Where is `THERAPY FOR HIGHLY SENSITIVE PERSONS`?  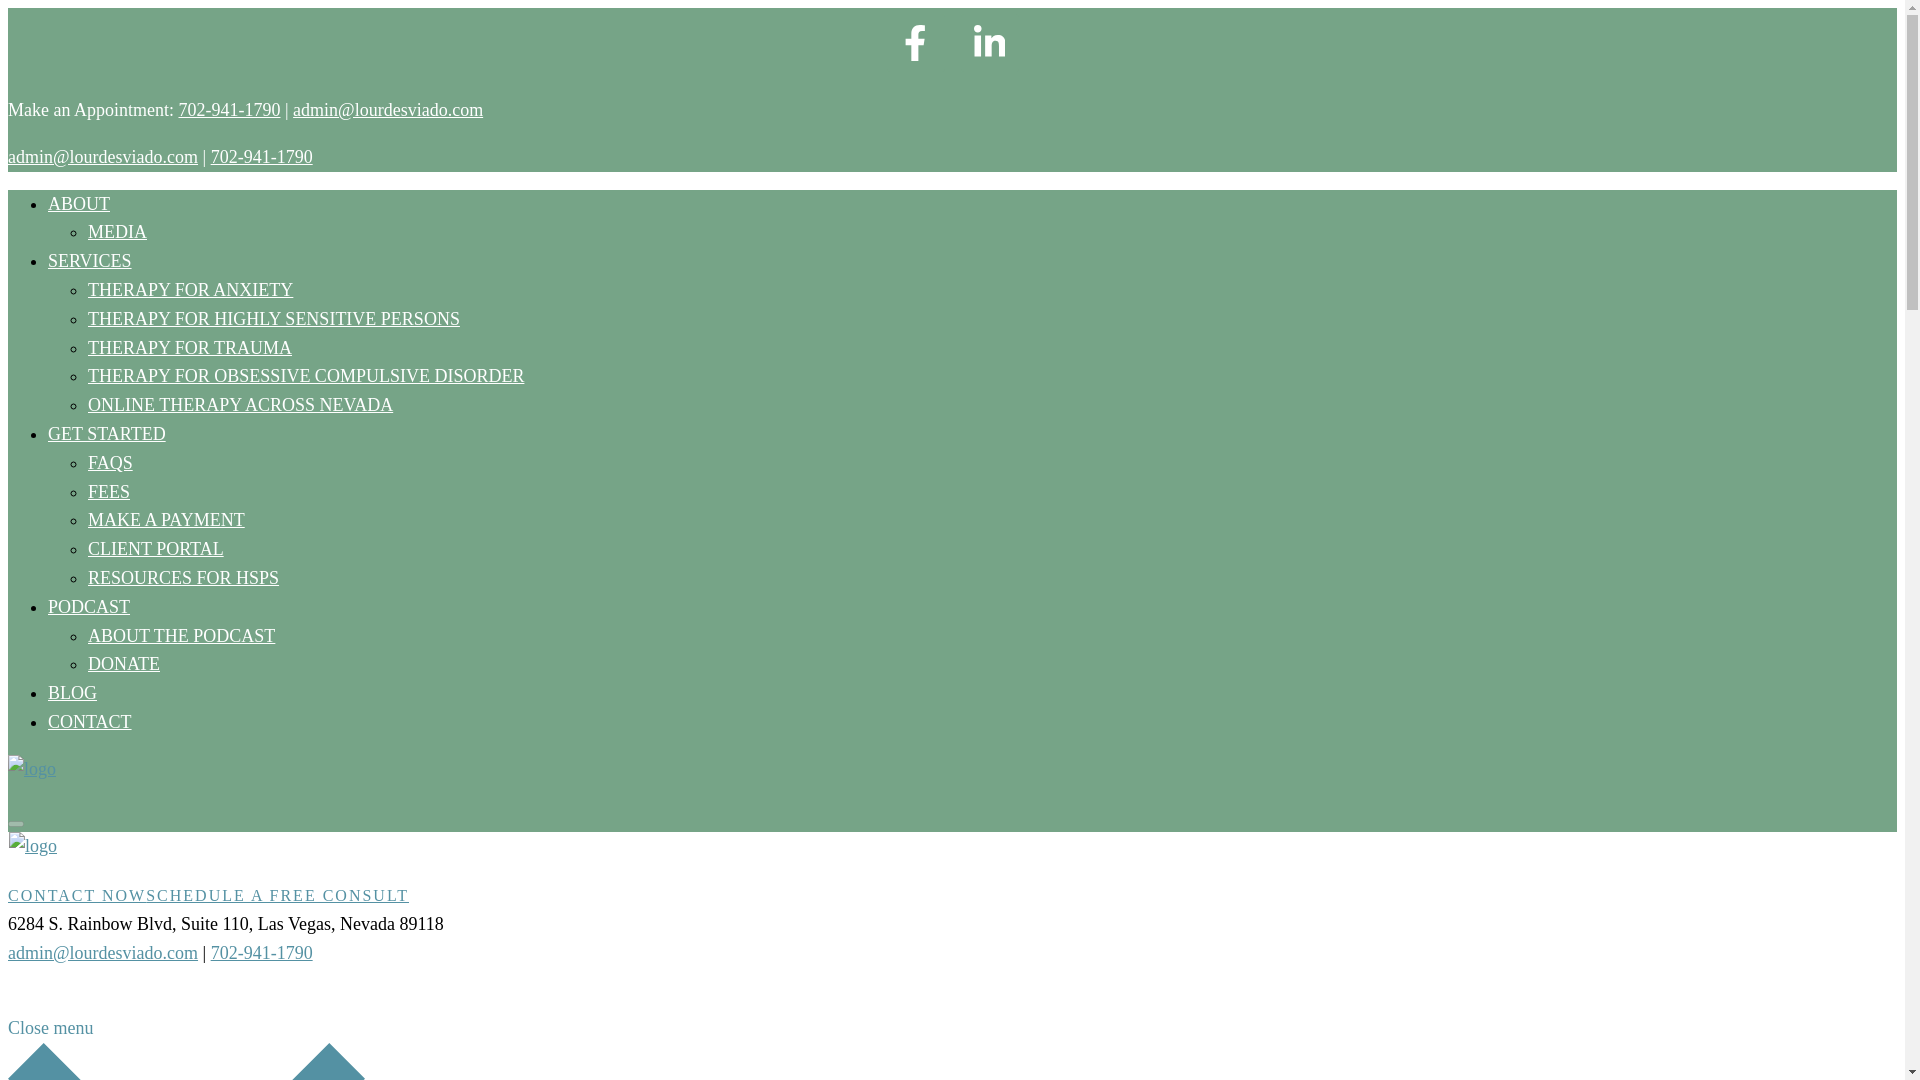
THERAPY FOR HIGHLY SENSITIVE PERSONS is located at coordinates (274, 318).